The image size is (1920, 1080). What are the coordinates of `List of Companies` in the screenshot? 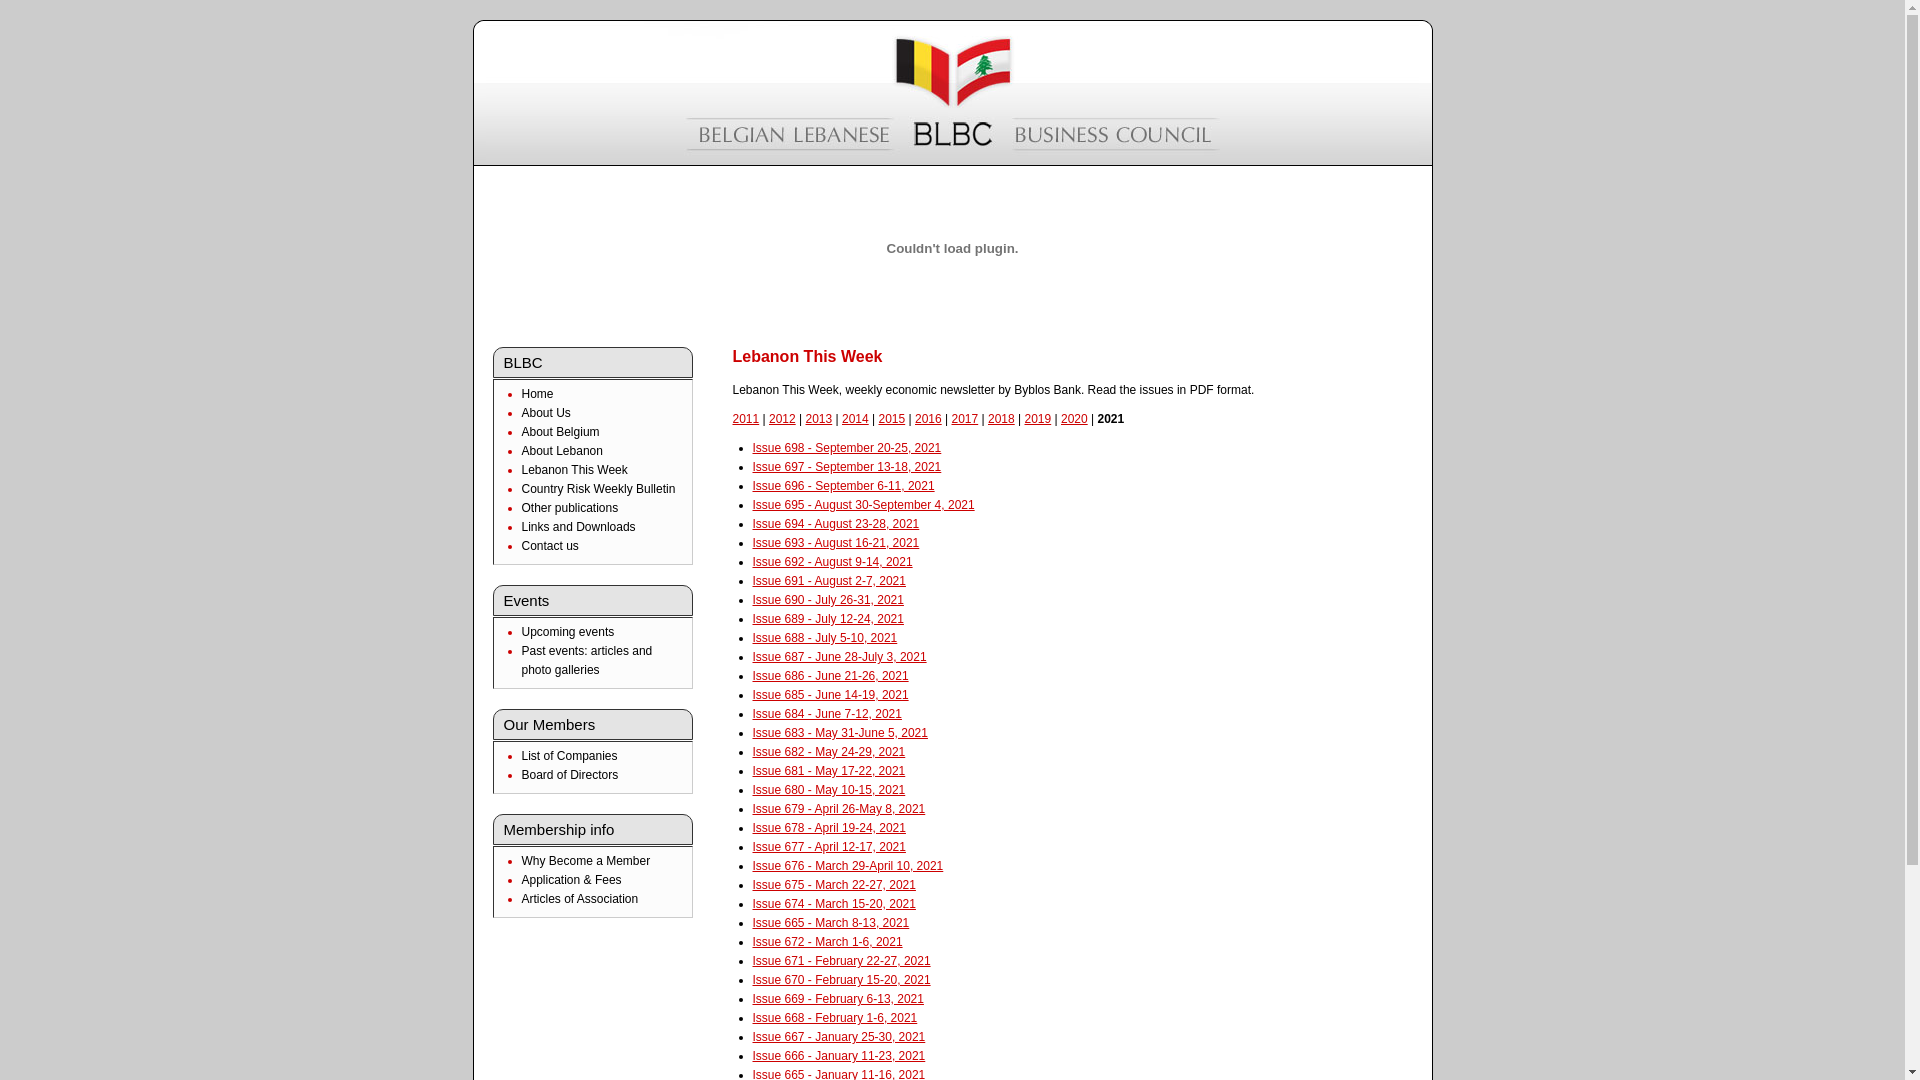 It's located at (570, 756).